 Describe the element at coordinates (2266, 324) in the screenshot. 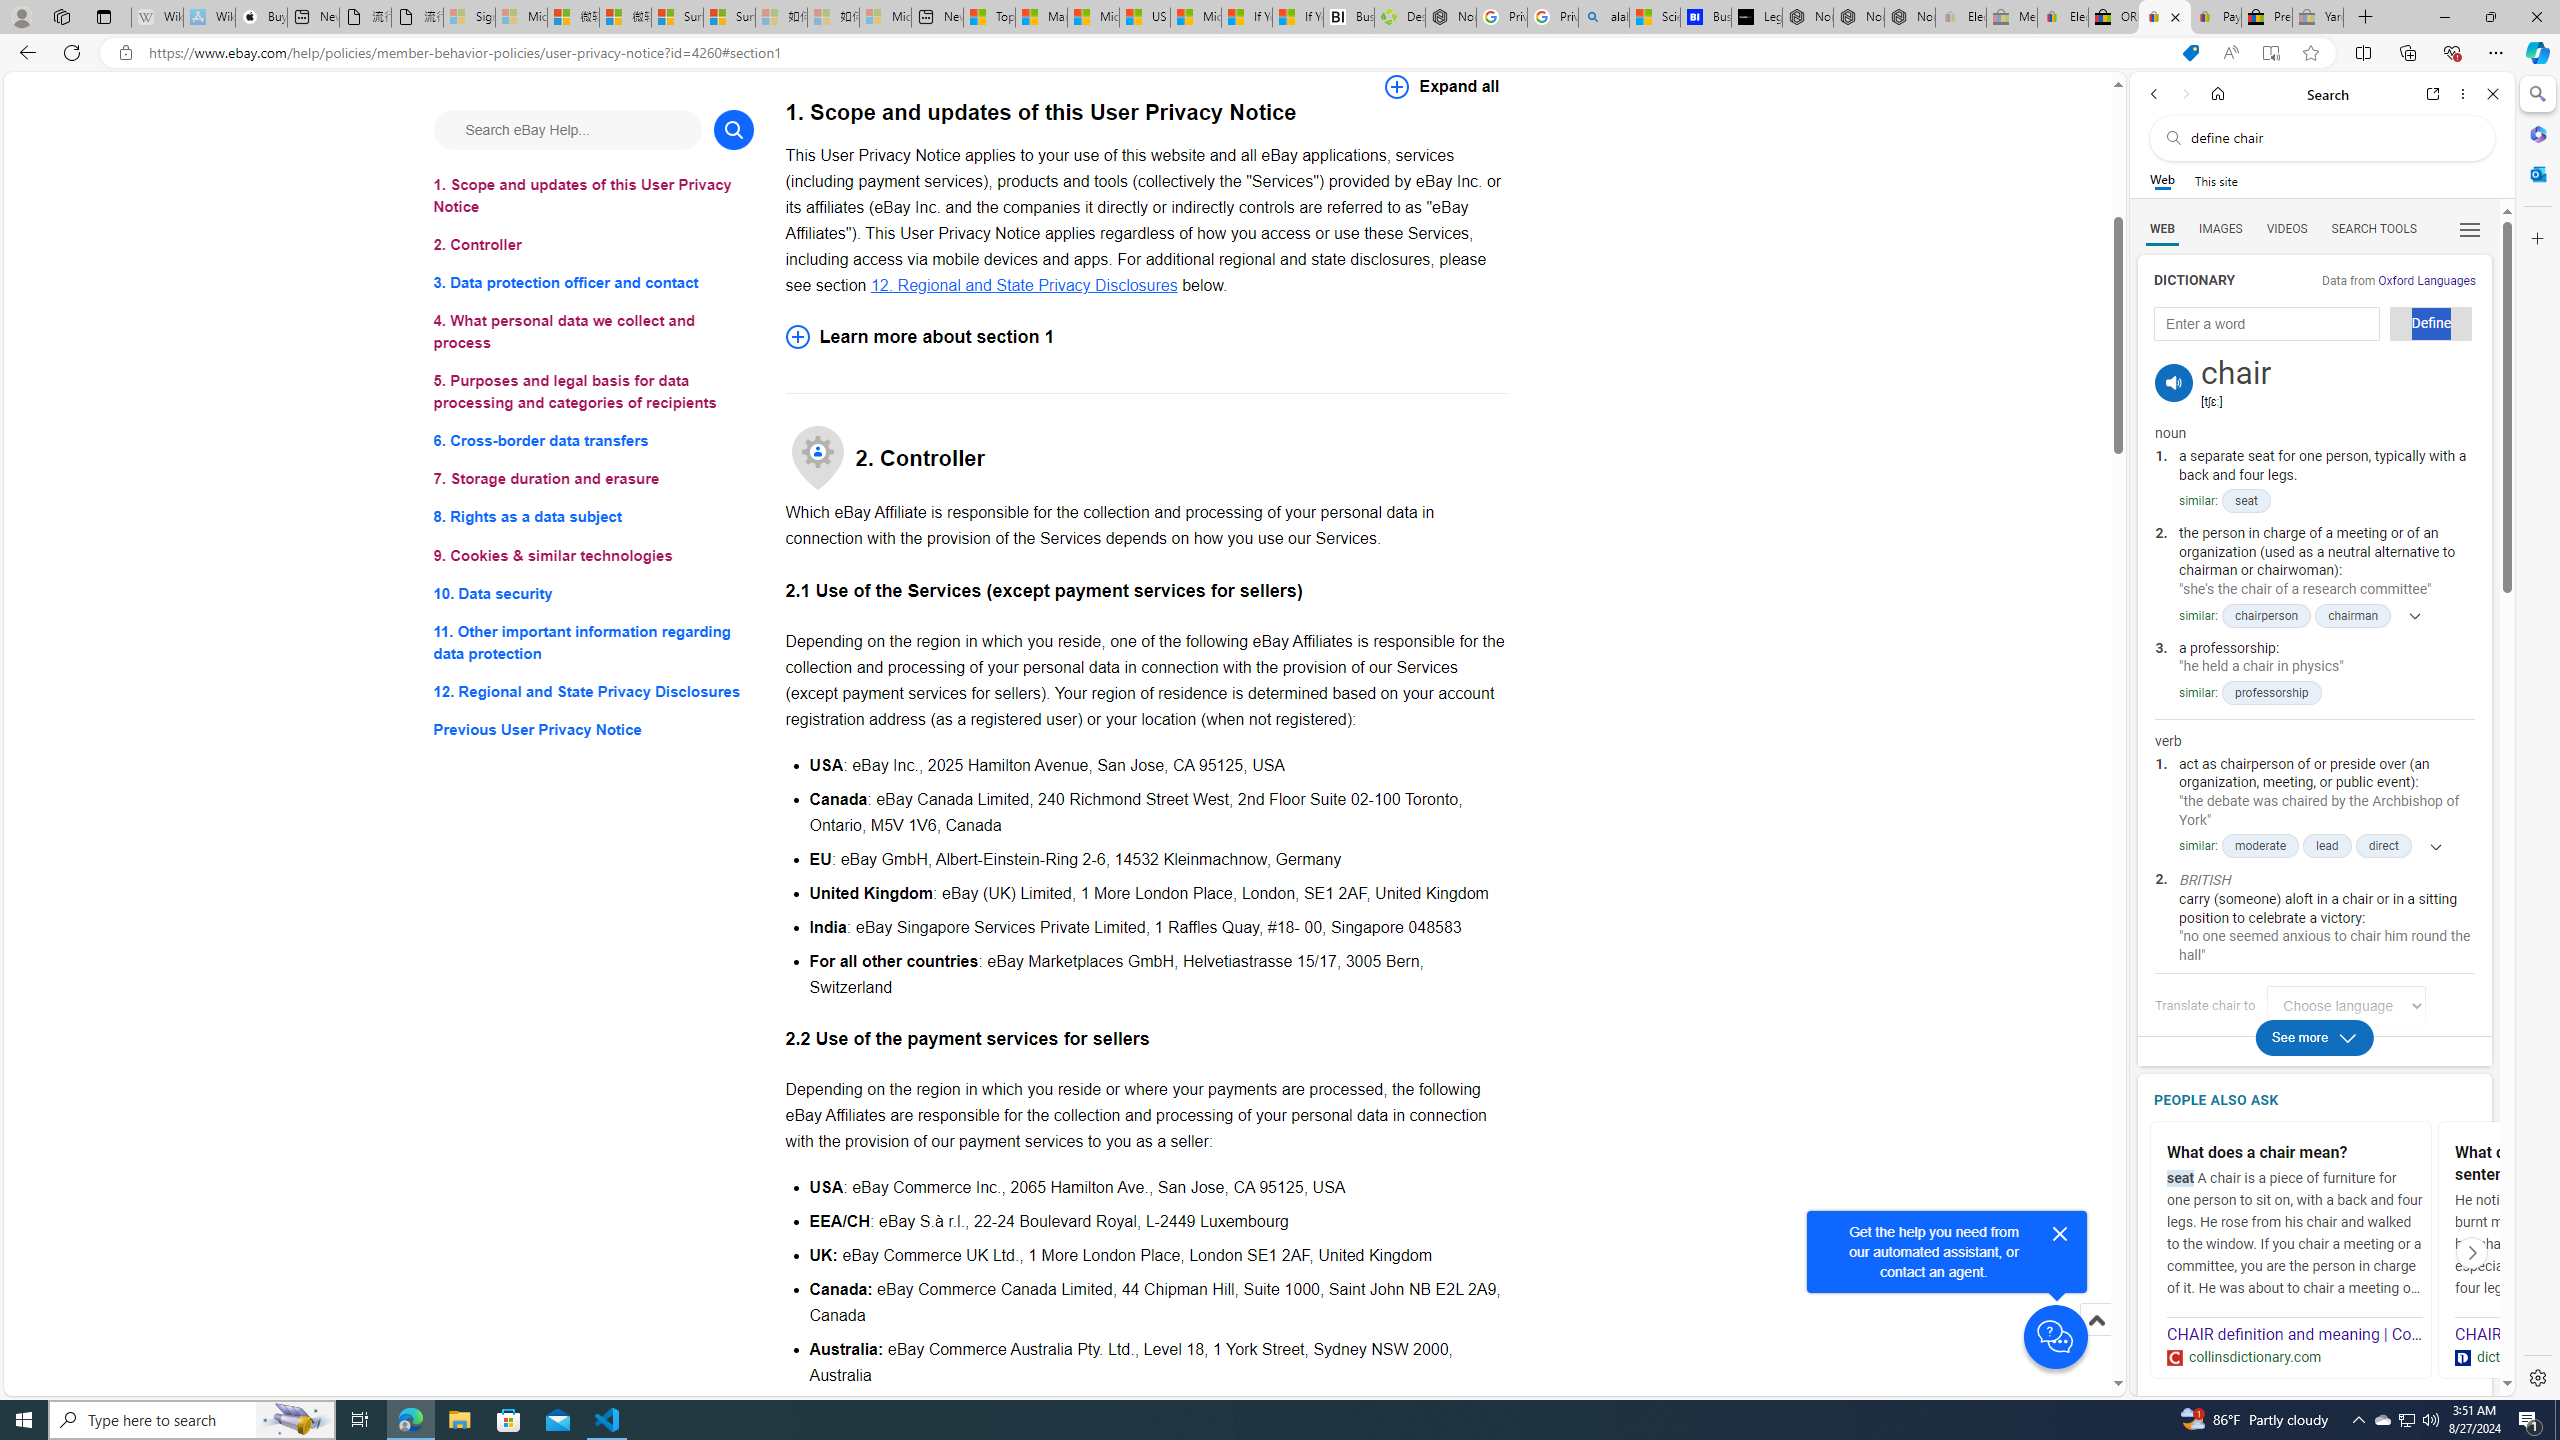

I see `Enter a word` at that location.